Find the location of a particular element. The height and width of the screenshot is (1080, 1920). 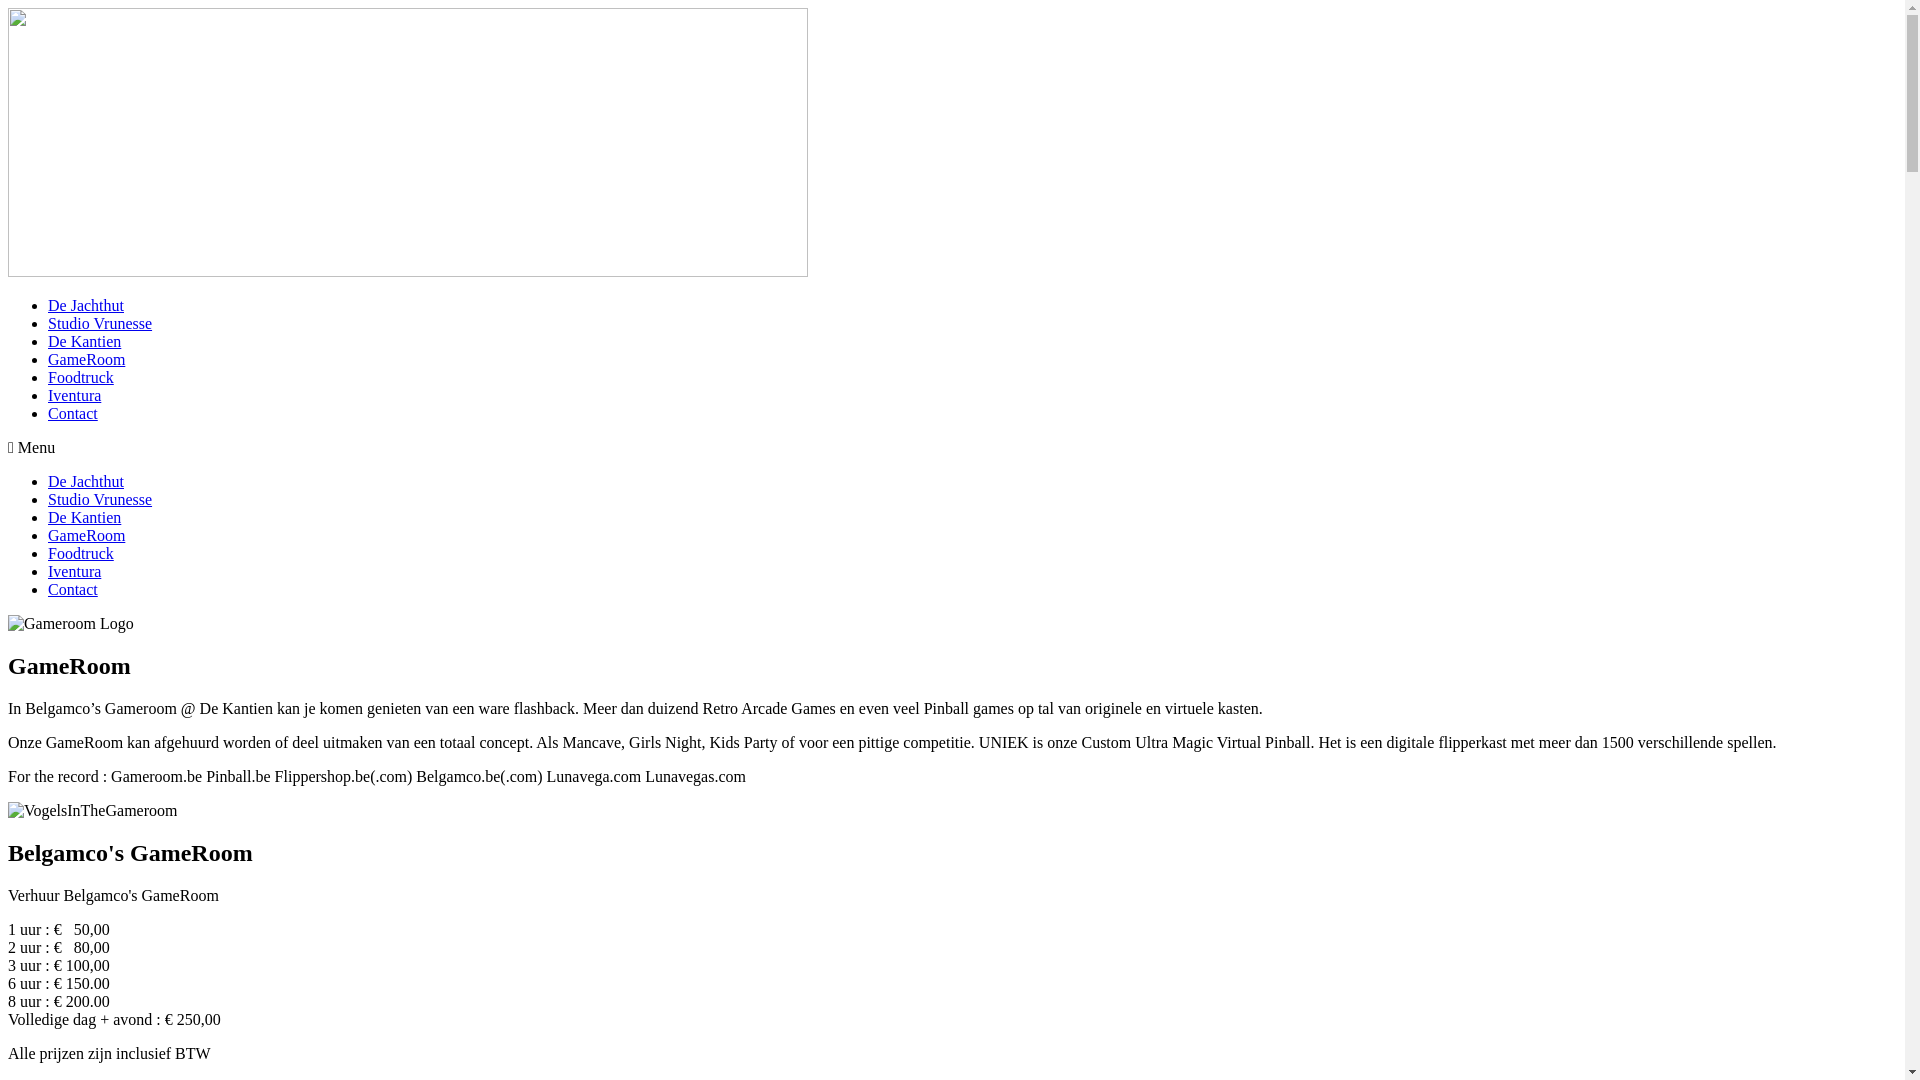

De Jachthut is located at coordinates (86, 482).